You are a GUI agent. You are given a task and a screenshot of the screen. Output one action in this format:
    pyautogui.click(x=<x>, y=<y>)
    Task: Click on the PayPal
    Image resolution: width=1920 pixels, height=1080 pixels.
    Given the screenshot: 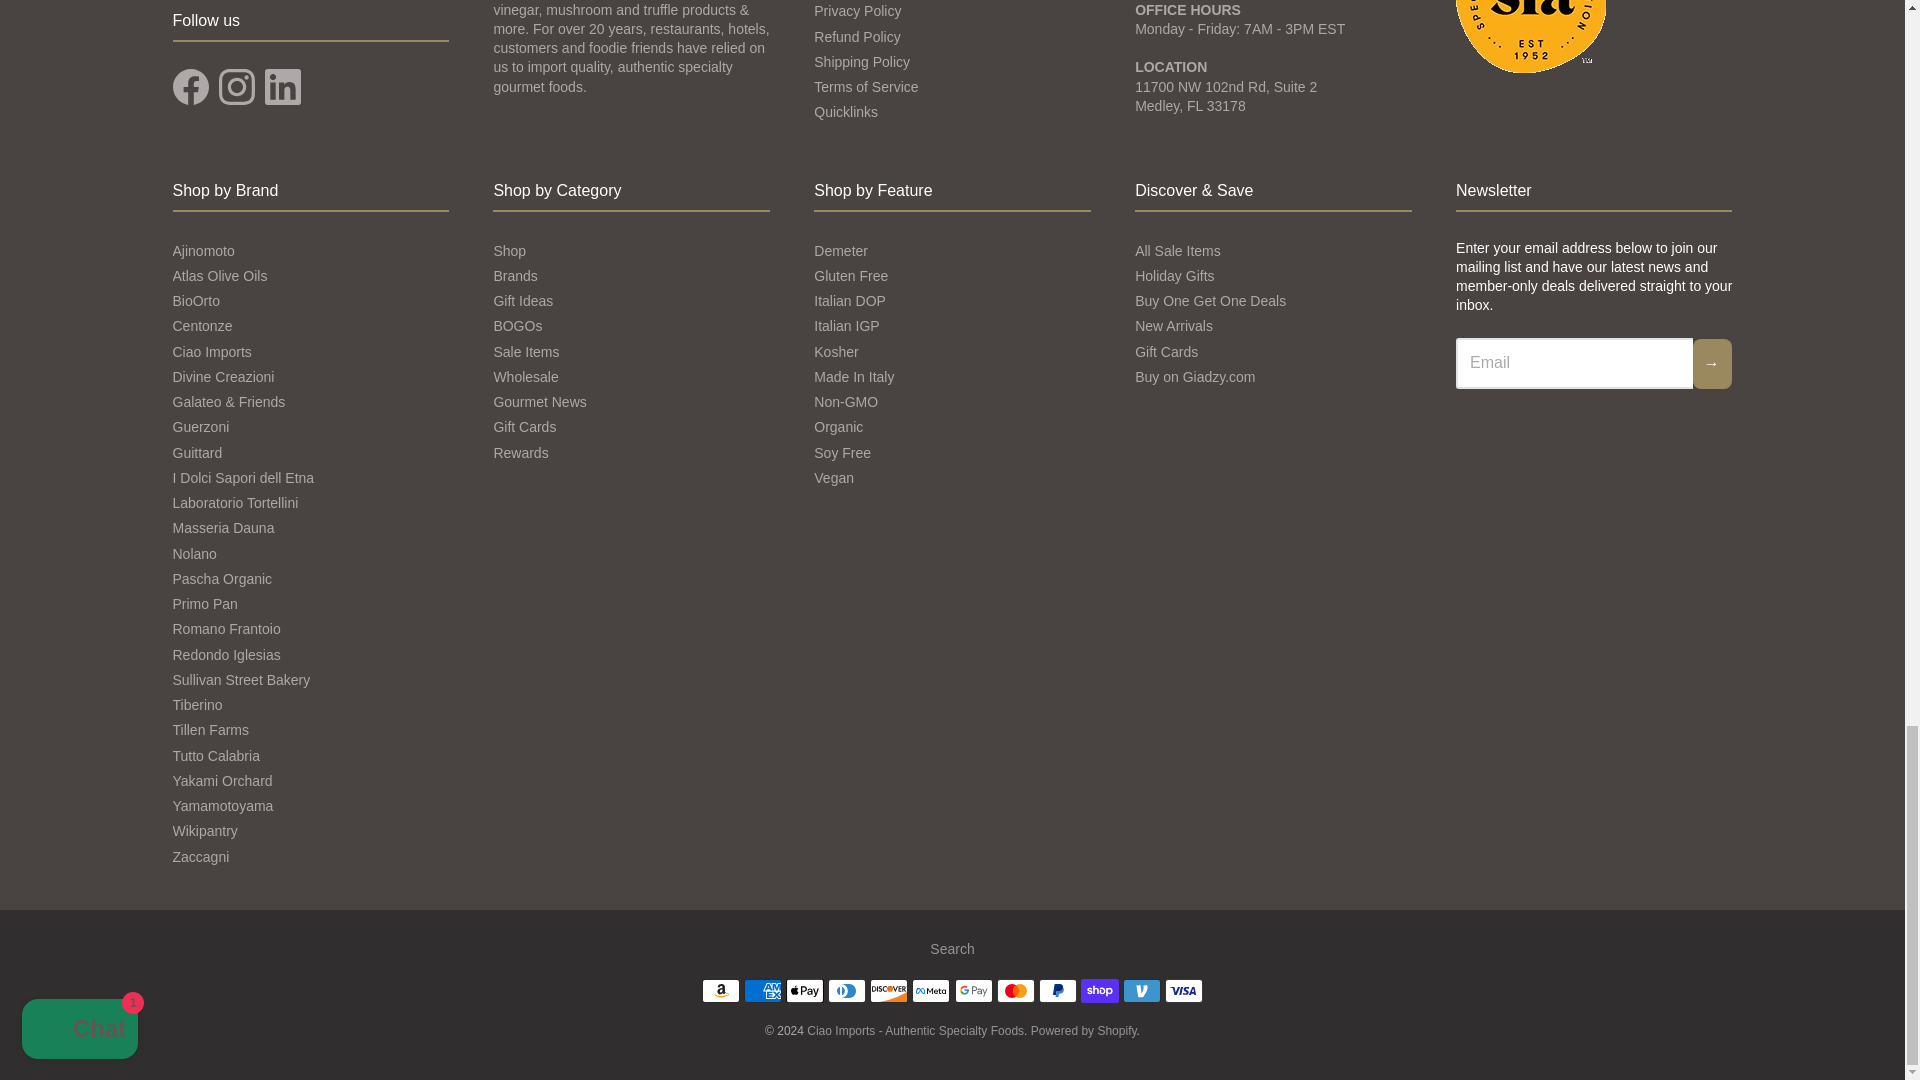 What is the action you would take?
    pyautogui.click(x=1058, y=990)
    